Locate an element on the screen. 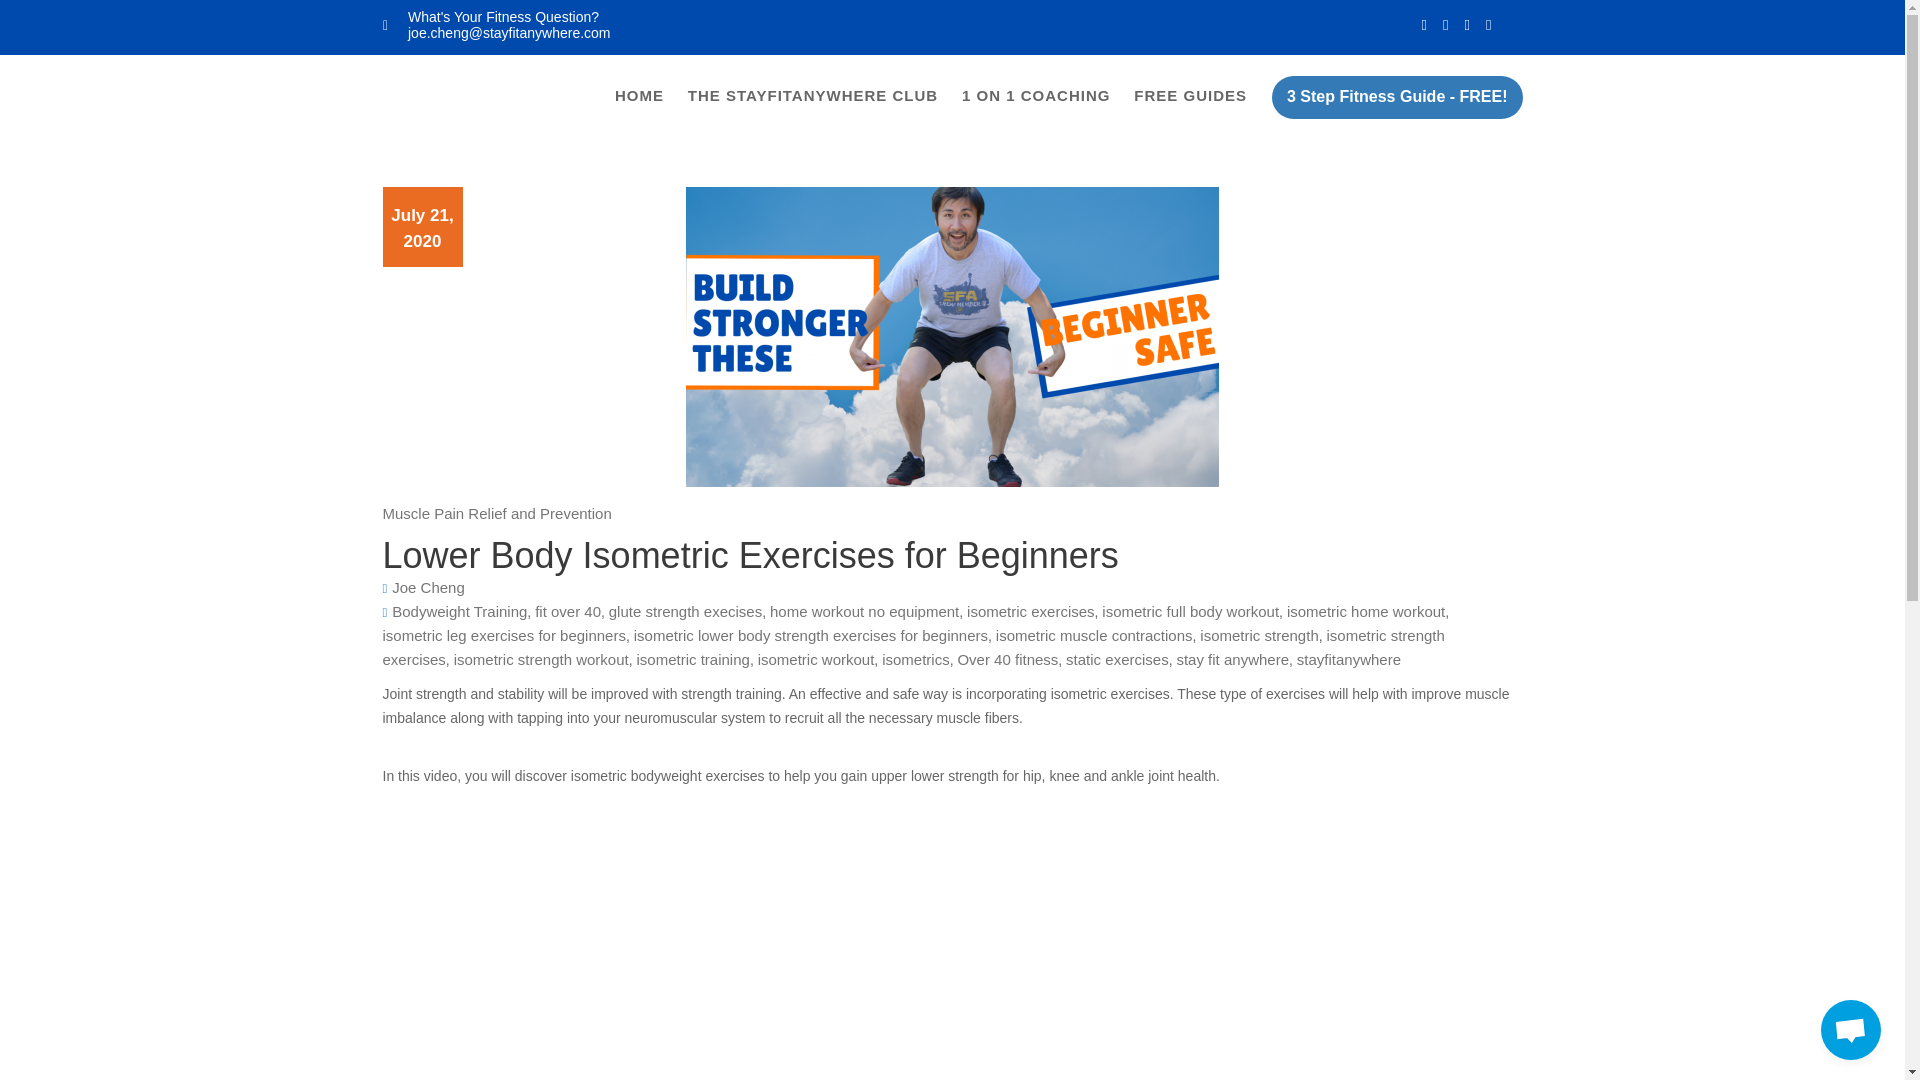  isometrics is located at coordinates (916, 660).